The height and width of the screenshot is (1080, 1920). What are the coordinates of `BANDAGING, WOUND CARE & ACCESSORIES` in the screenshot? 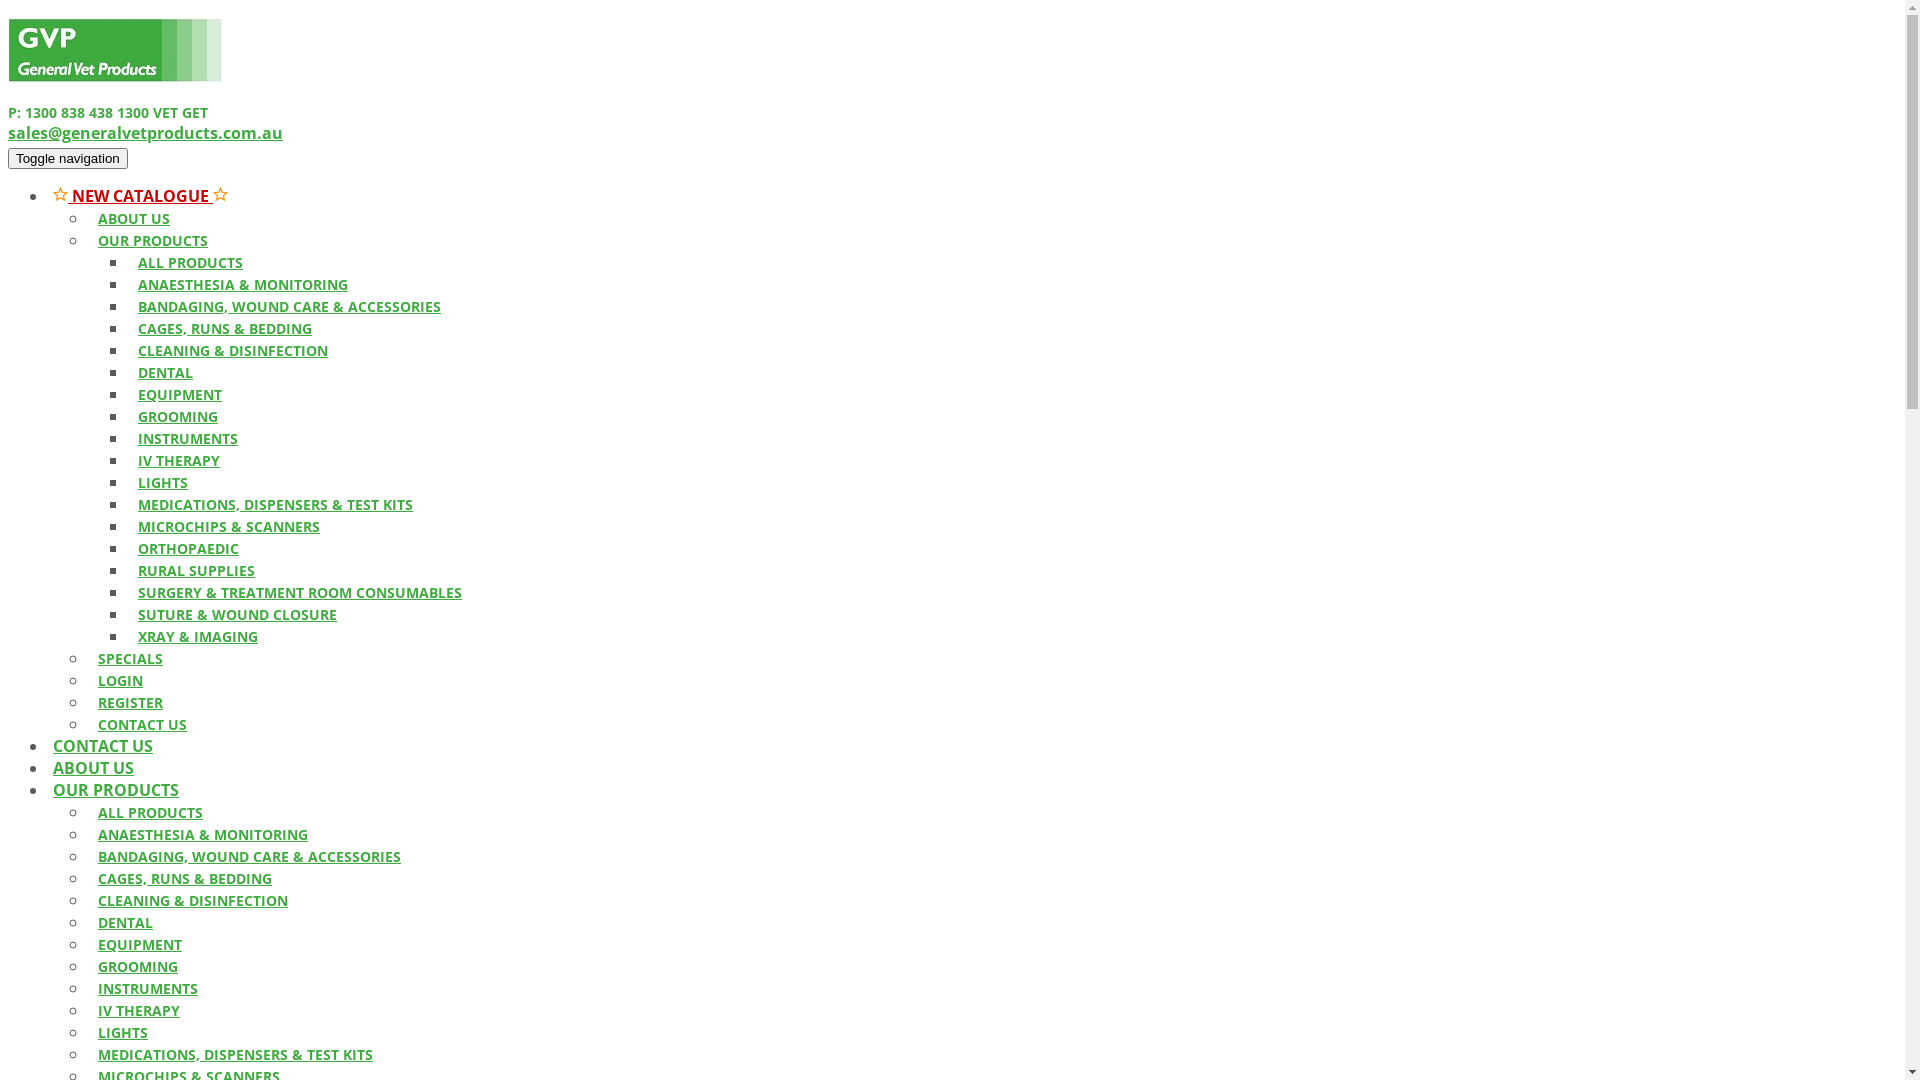 It's located at (290, 306).